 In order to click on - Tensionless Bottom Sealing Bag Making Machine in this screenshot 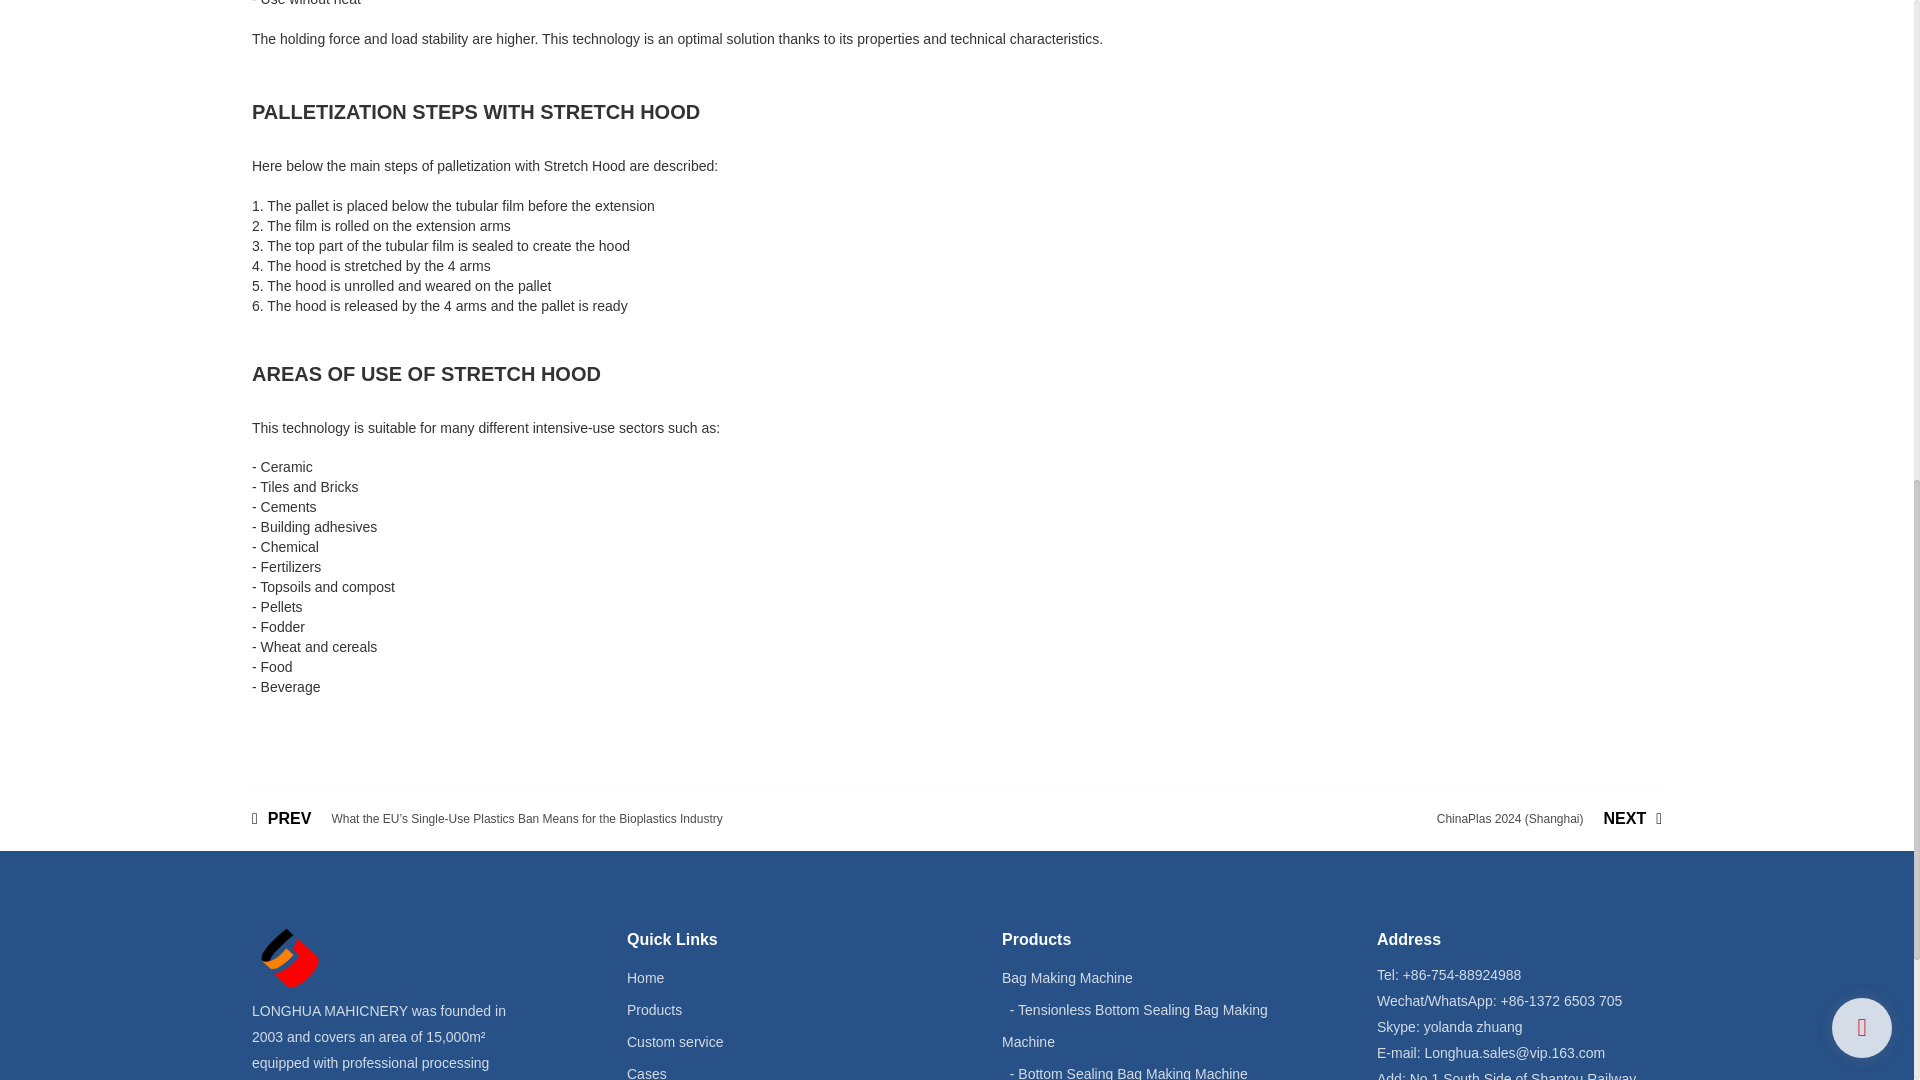, I will do `click(1134, 1026)`.